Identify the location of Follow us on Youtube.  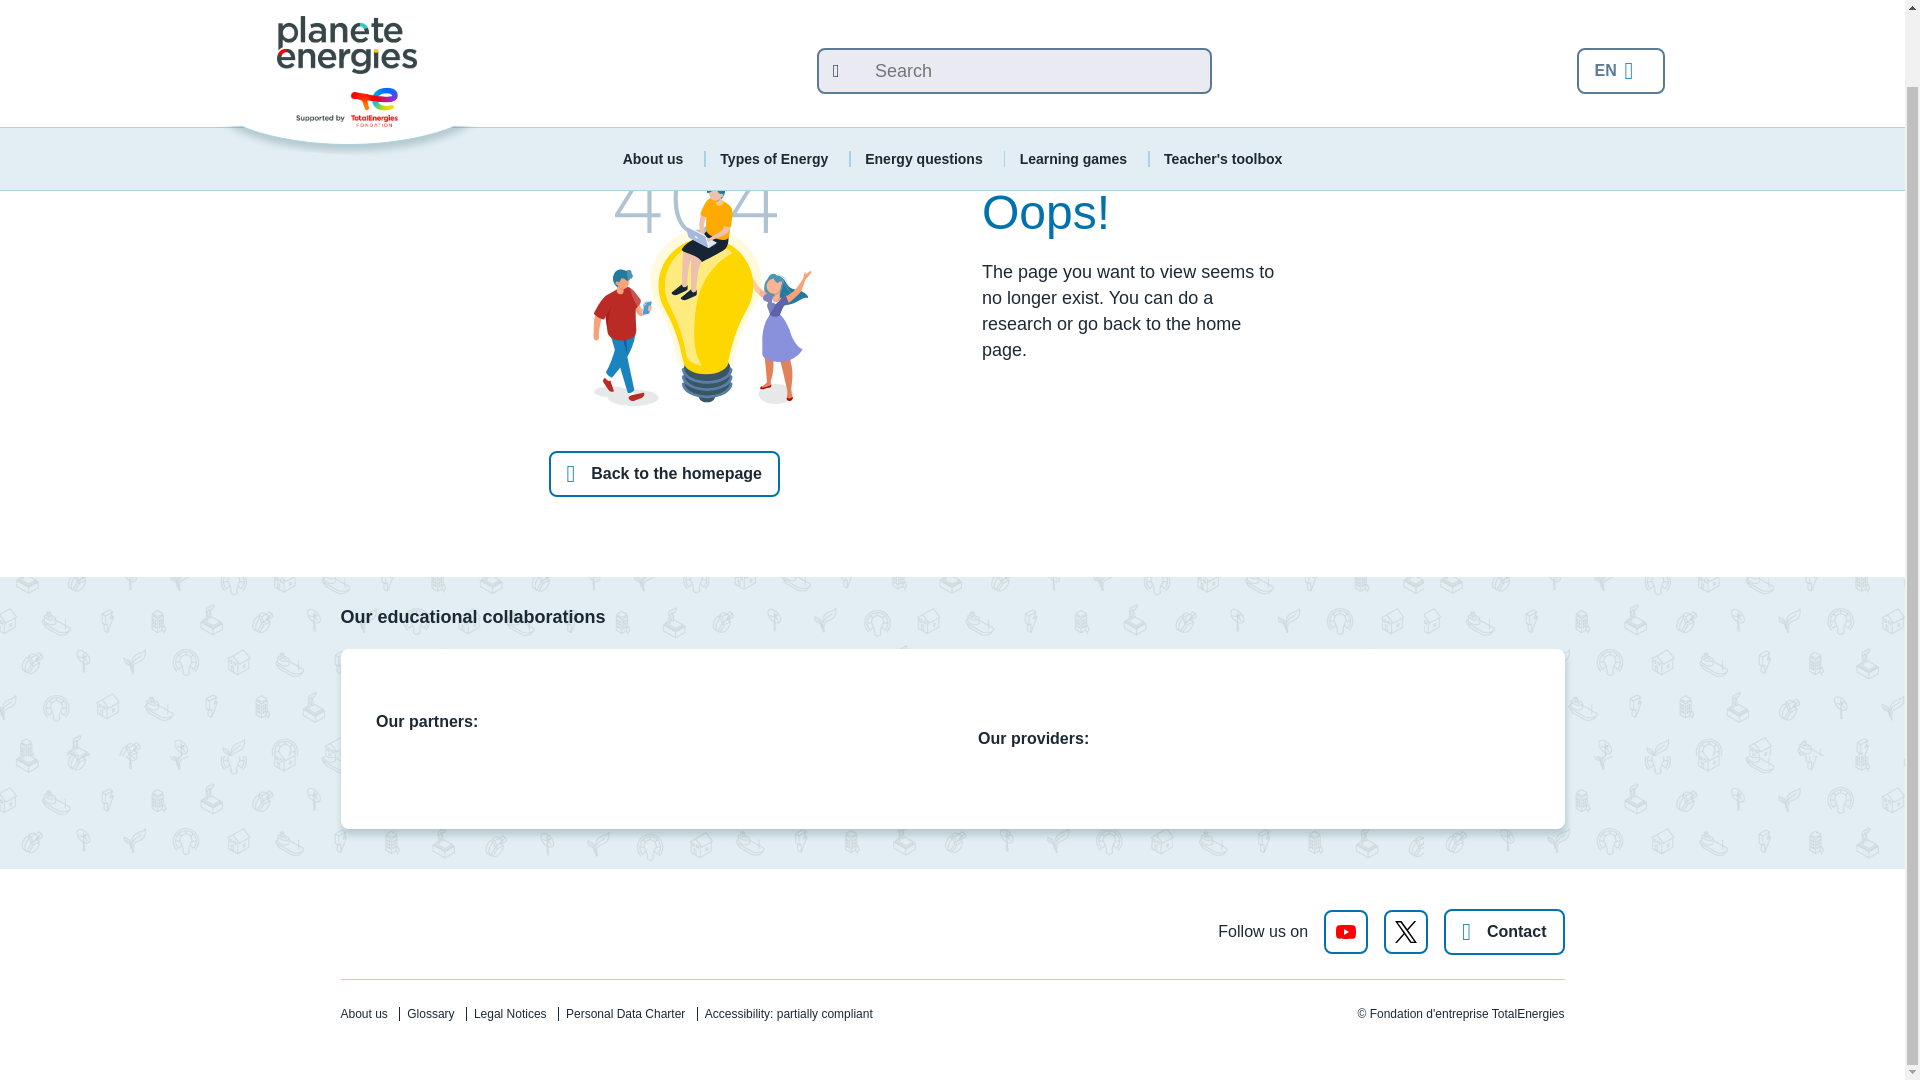
(1346, 932).